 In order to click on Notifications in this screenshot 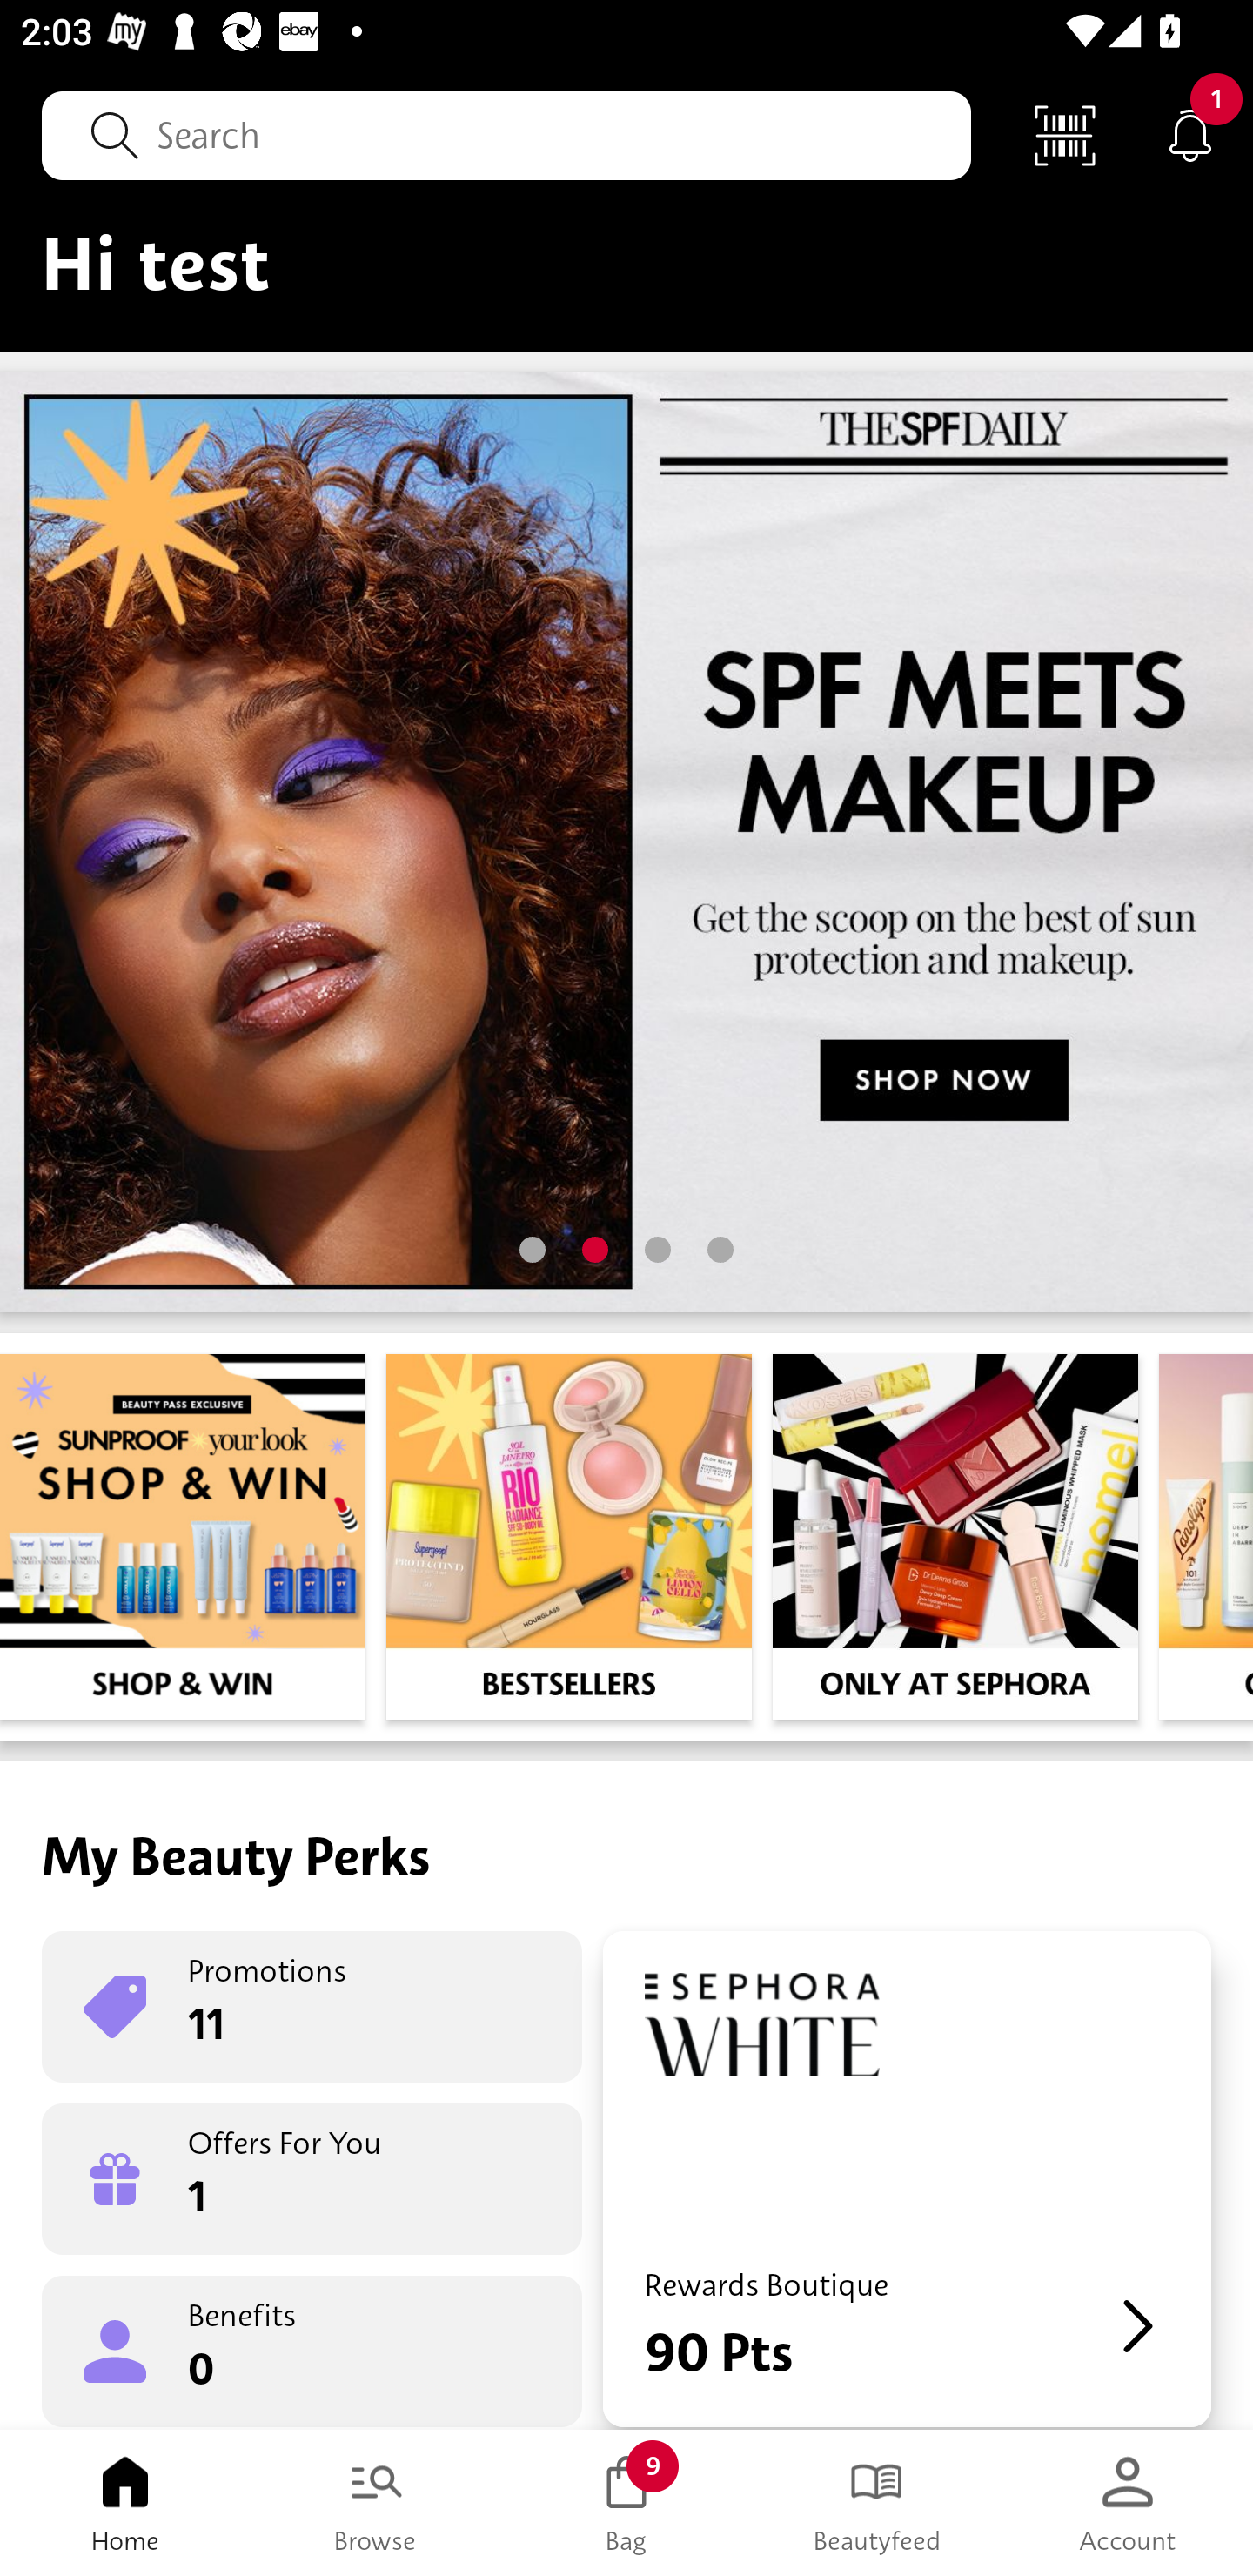, I will do `click(1190, 134)`.